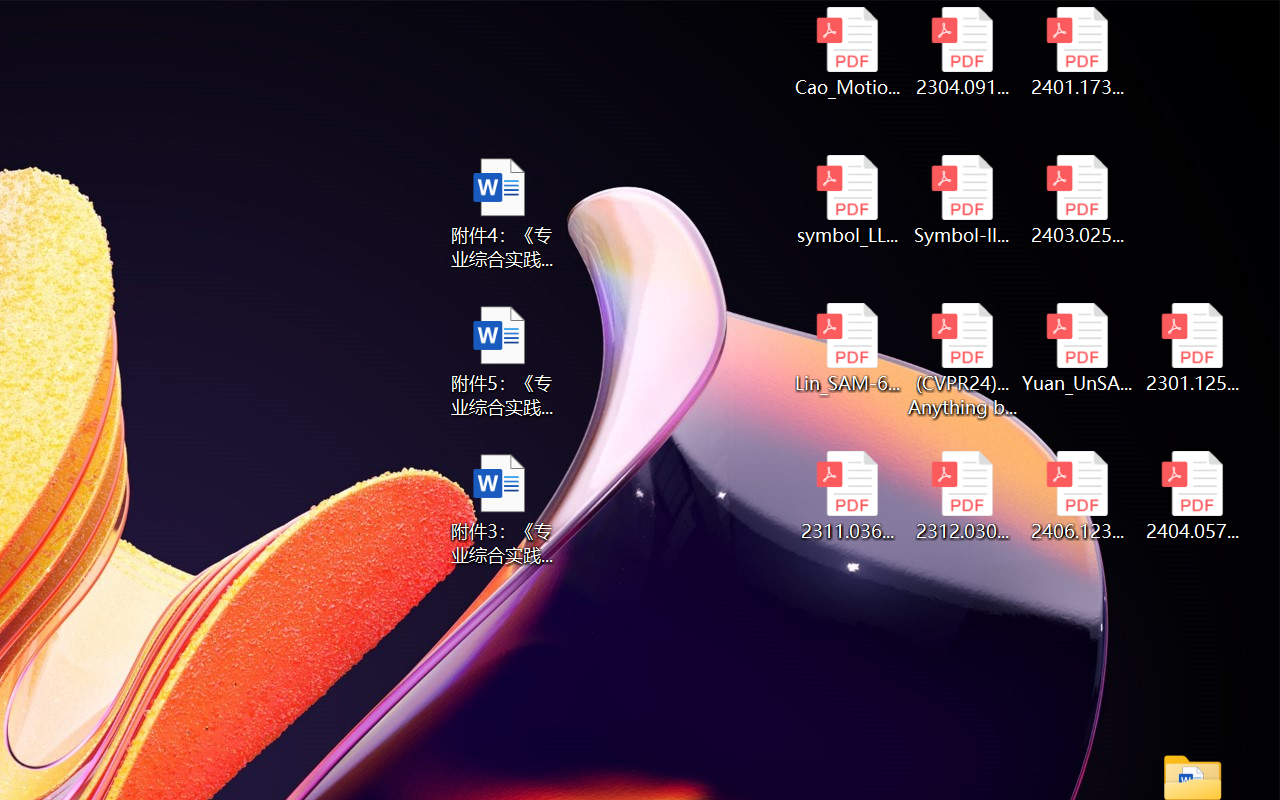  What do you see at coordinates (846, 496) in the screenshot?
I see `2311.03658v2.pdf` at bounding box center [846, 496].